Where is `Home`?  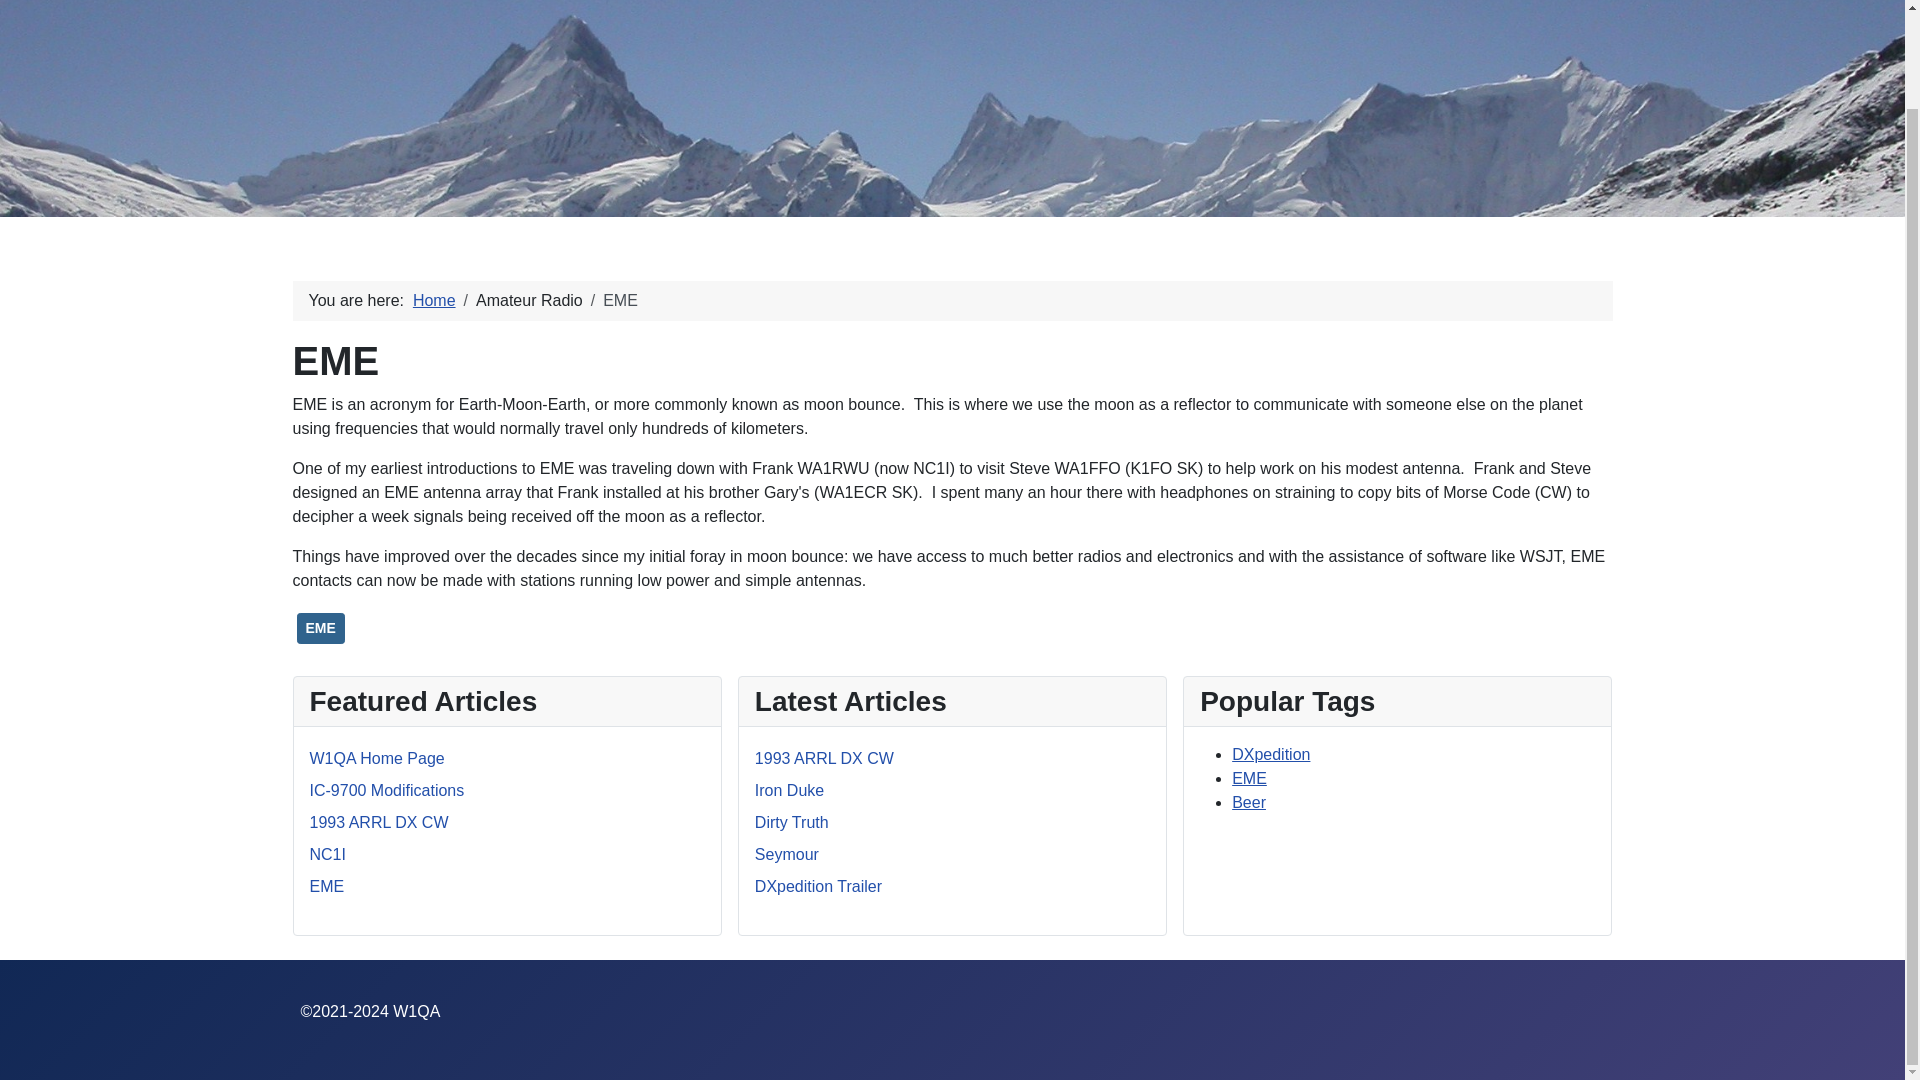
Home is located at coordinates (434, 300).